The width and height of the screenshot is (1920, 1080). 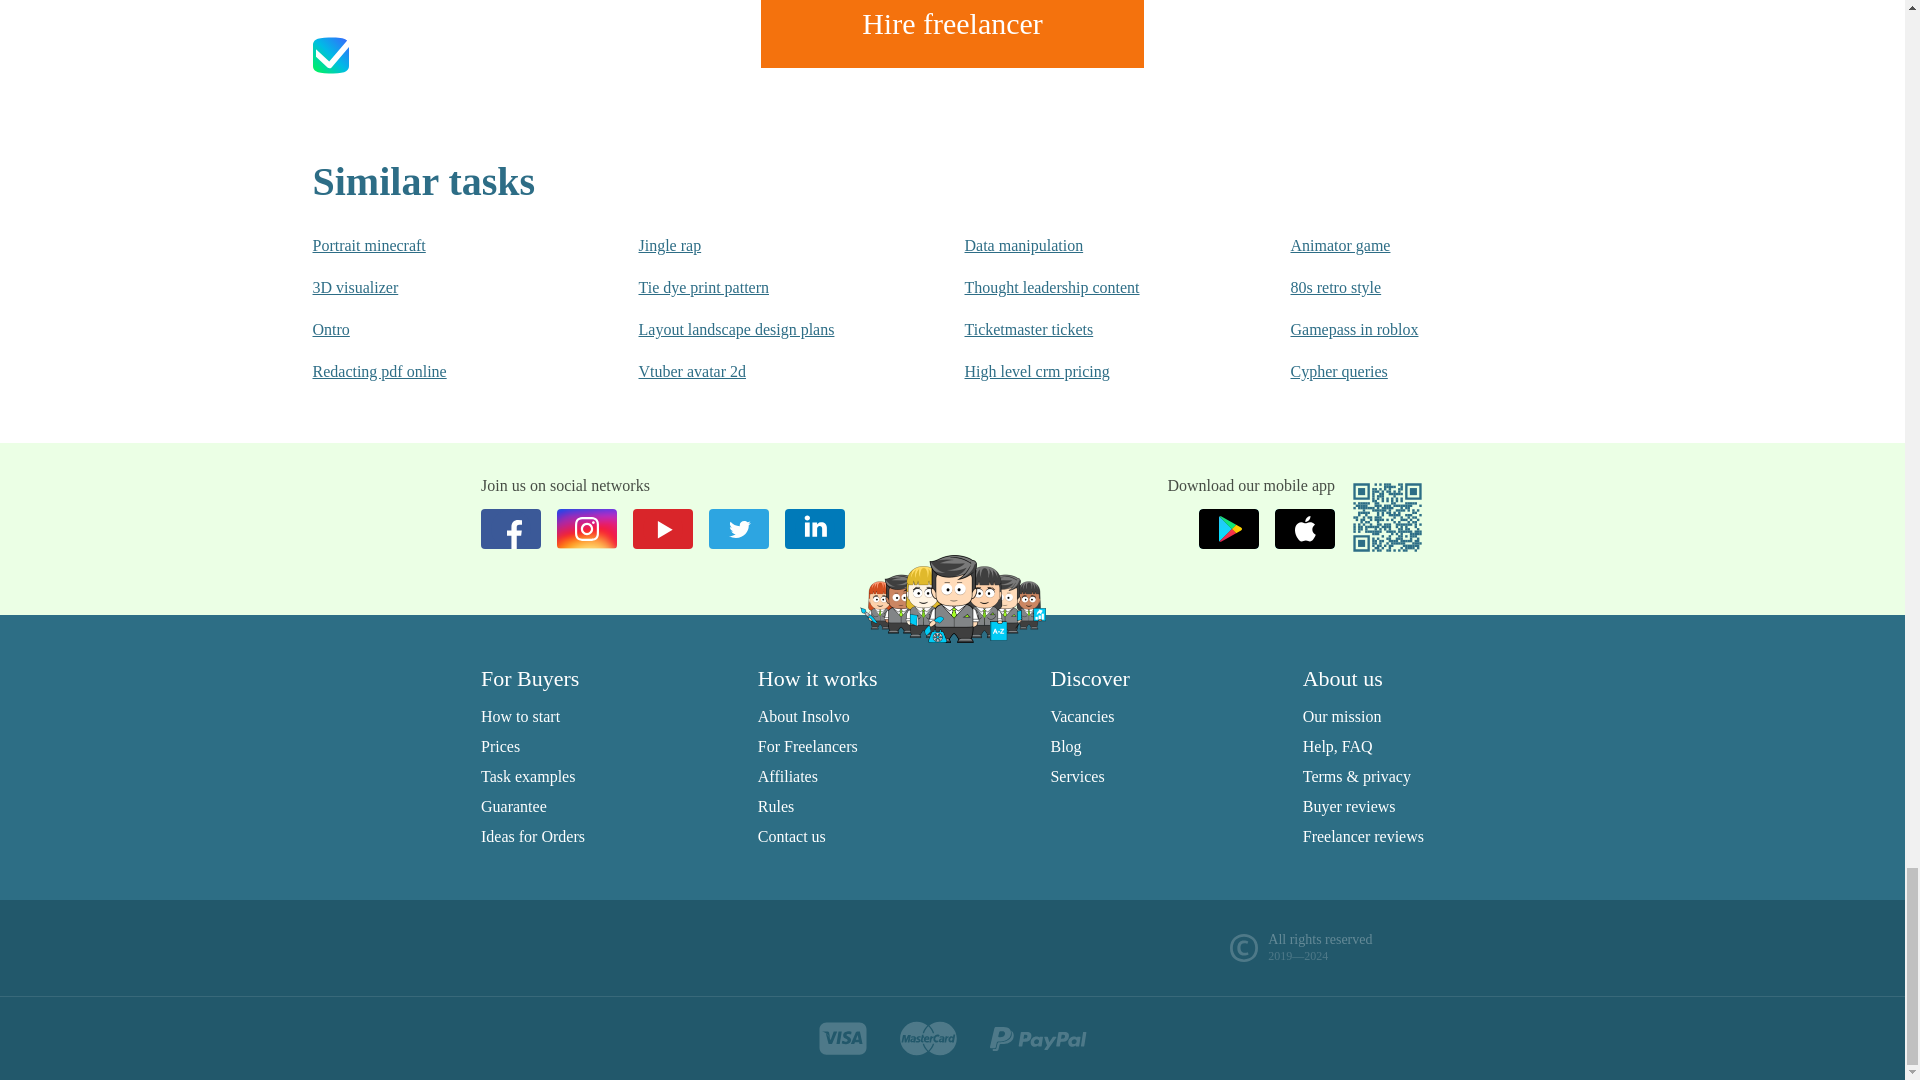 What do you see at coordinates (434, 288) in the screenshot?
I see `3D visualizer` at bounding box center [434, 288].